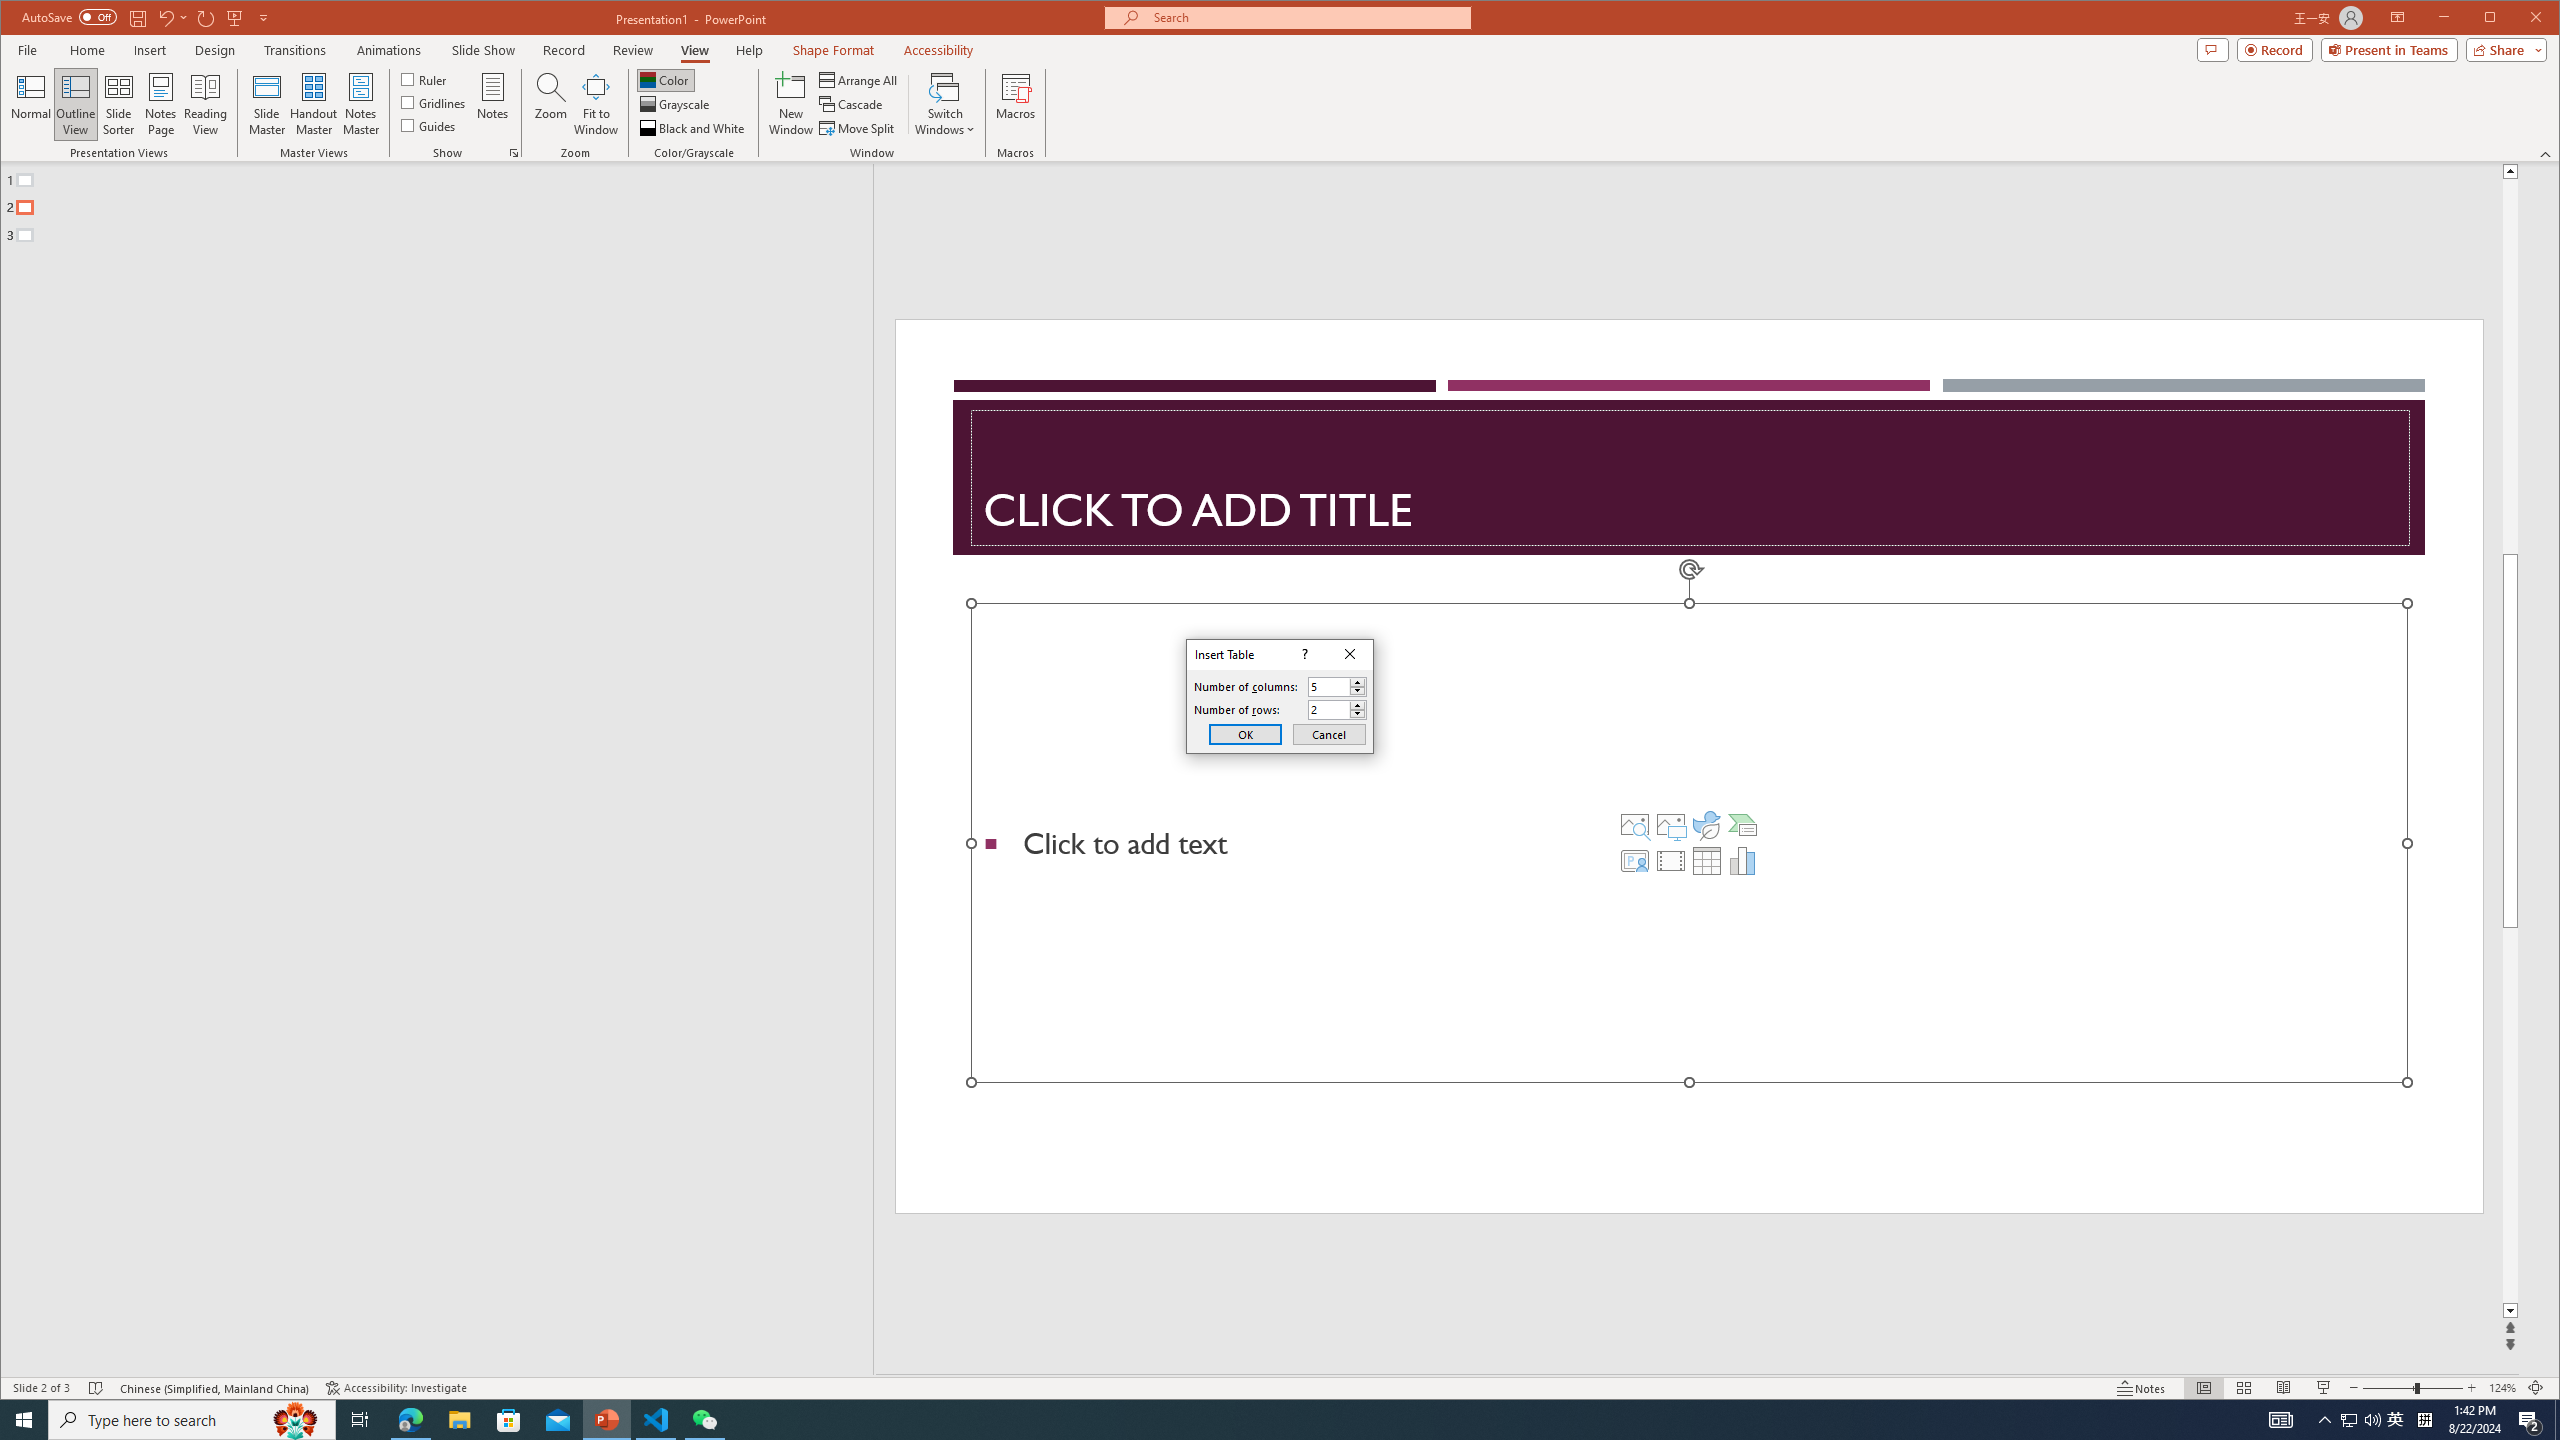  I want to click on Gridlines, so click(434, 102).